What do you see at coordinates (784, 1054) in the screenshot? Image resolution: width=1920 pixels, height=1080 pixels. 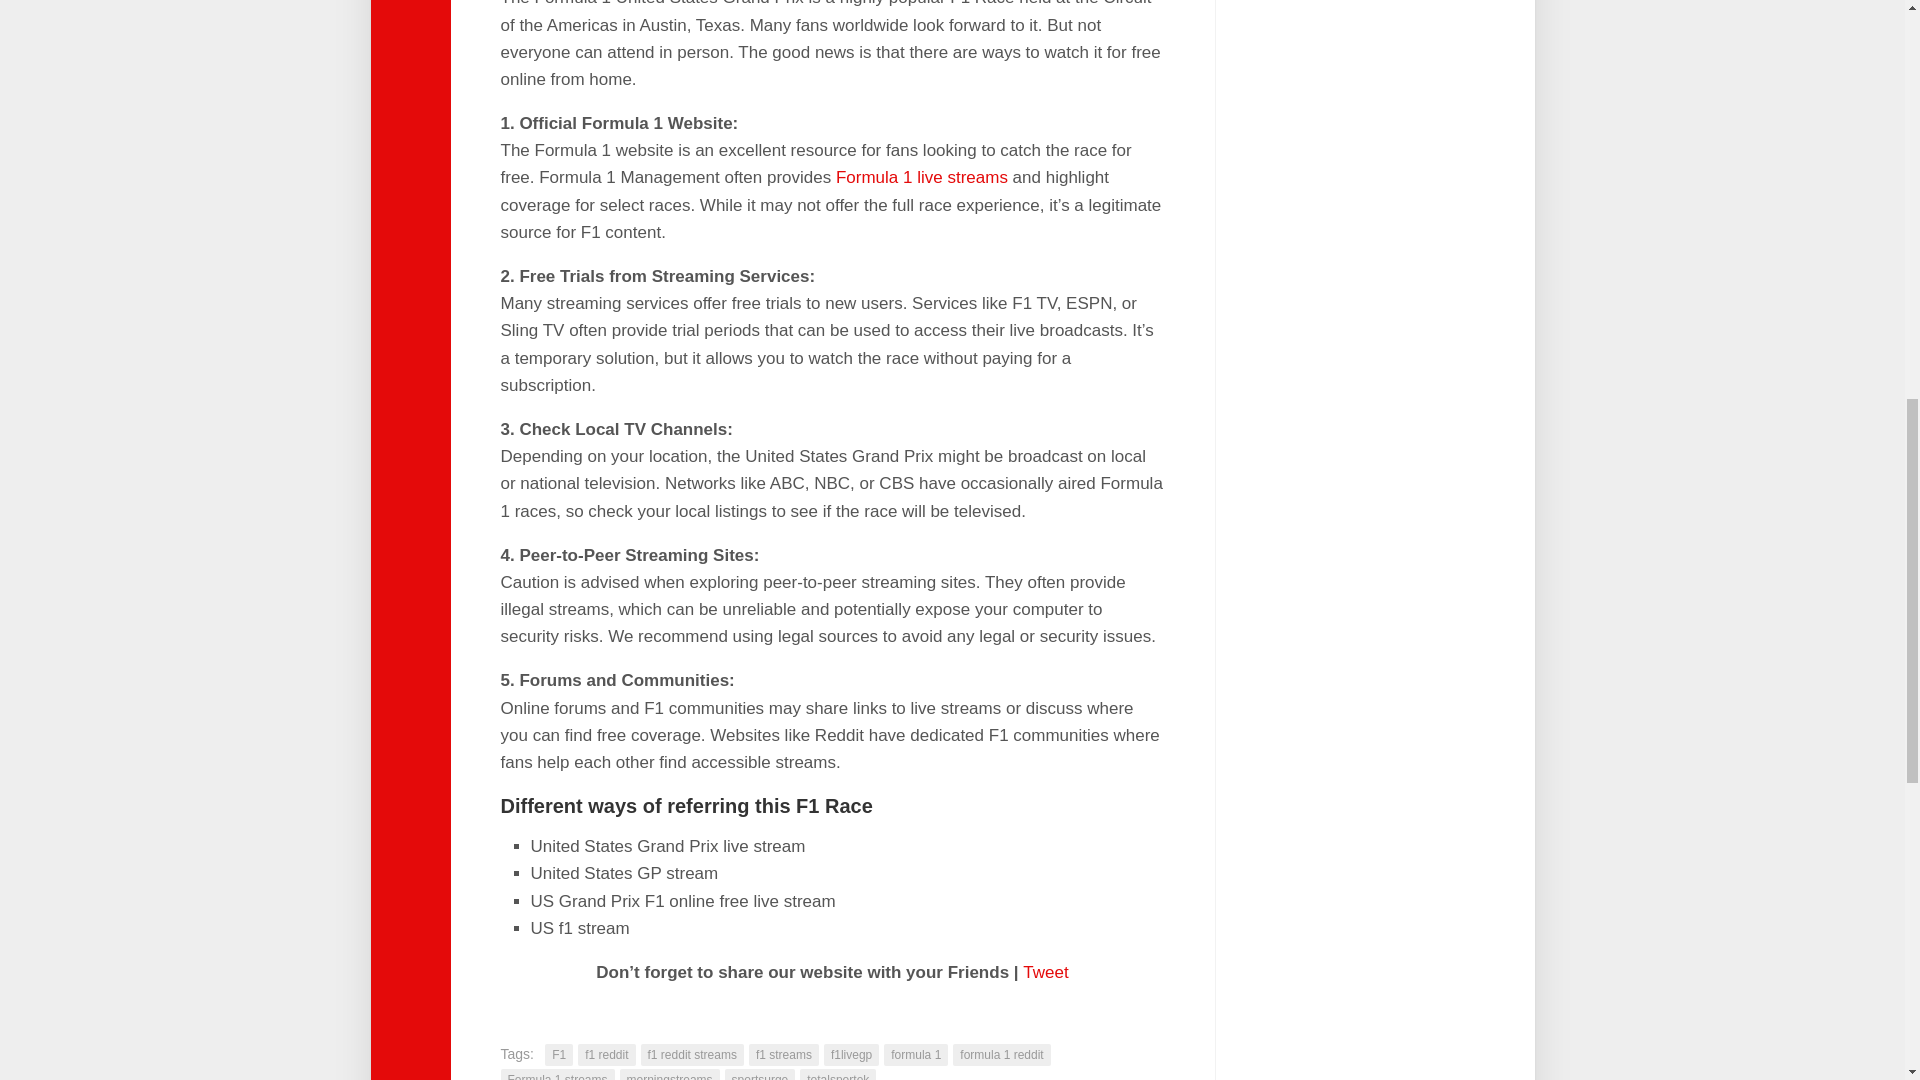 I see `f1 streams` at bounding box center [784, 1054].